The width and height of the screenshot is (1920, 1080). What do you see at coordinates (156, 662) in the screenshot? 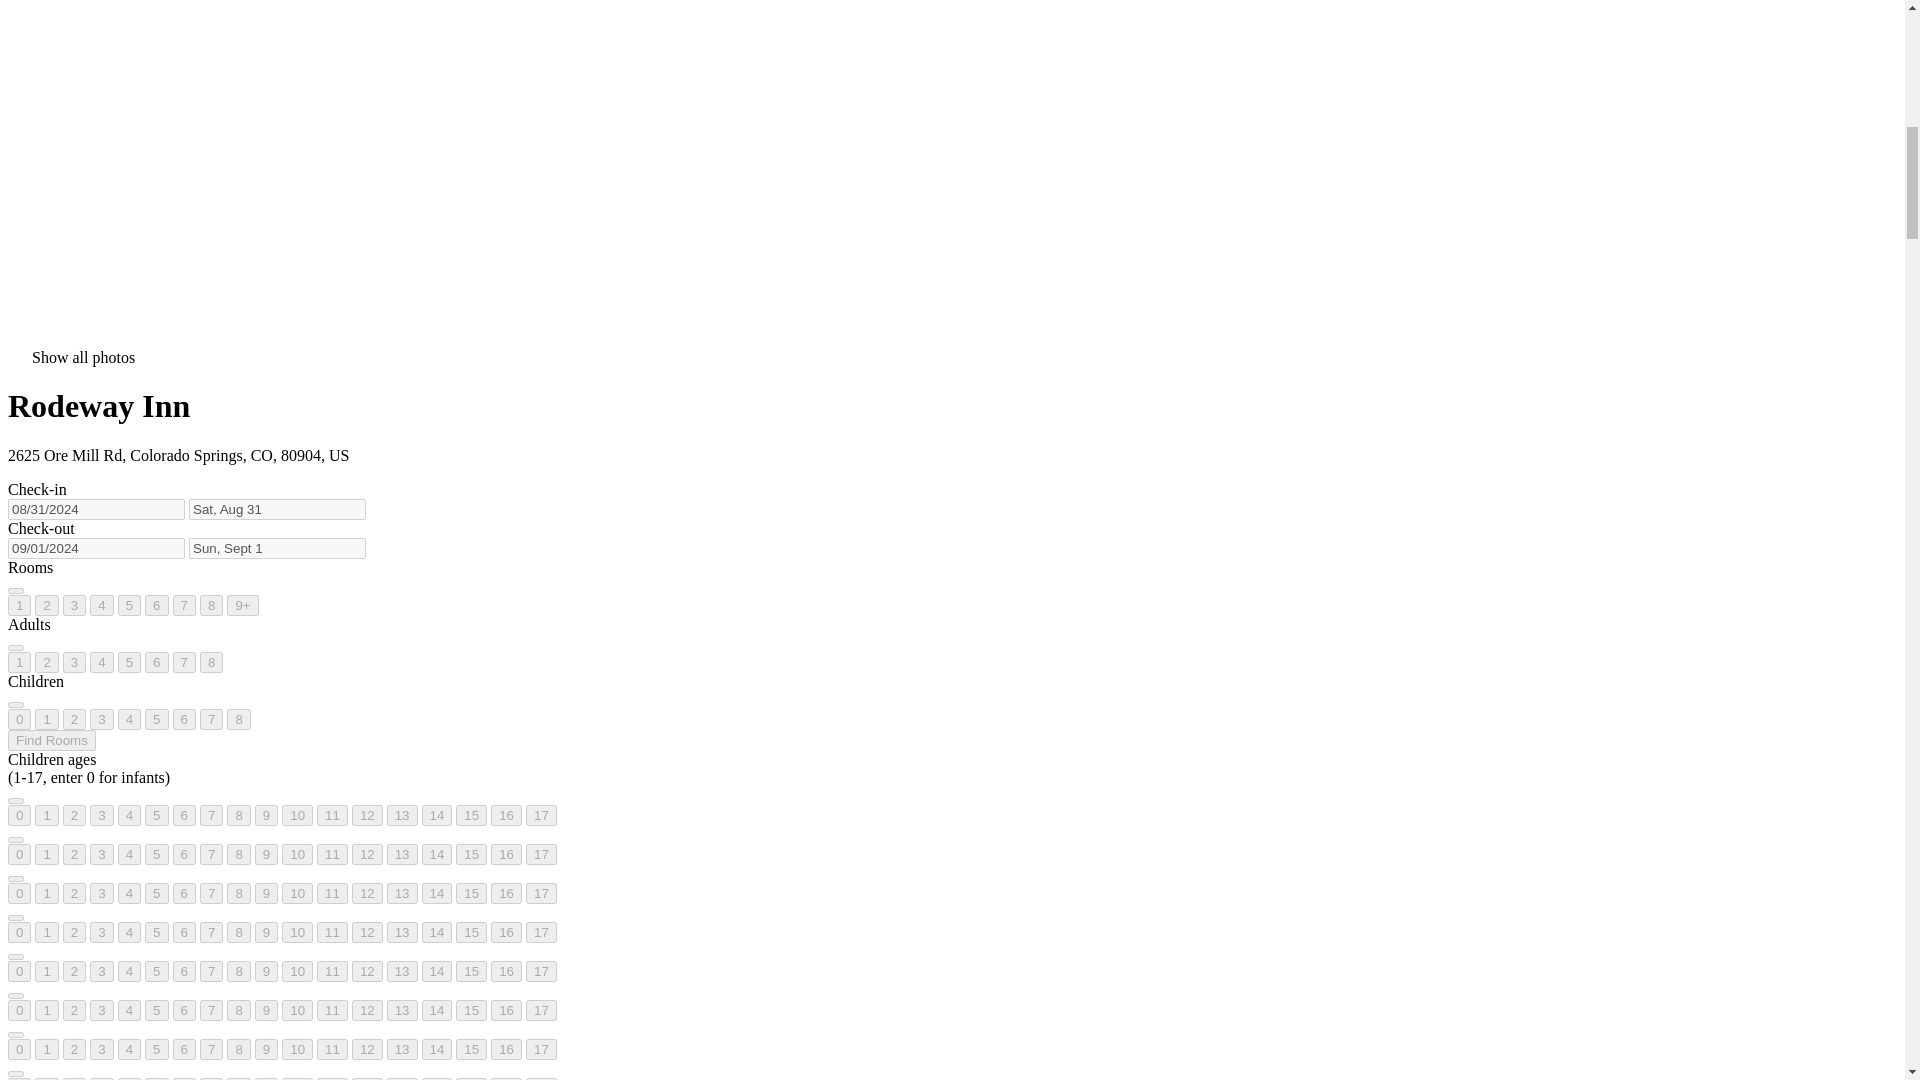
I see `6` at bounding box center [156, 662].